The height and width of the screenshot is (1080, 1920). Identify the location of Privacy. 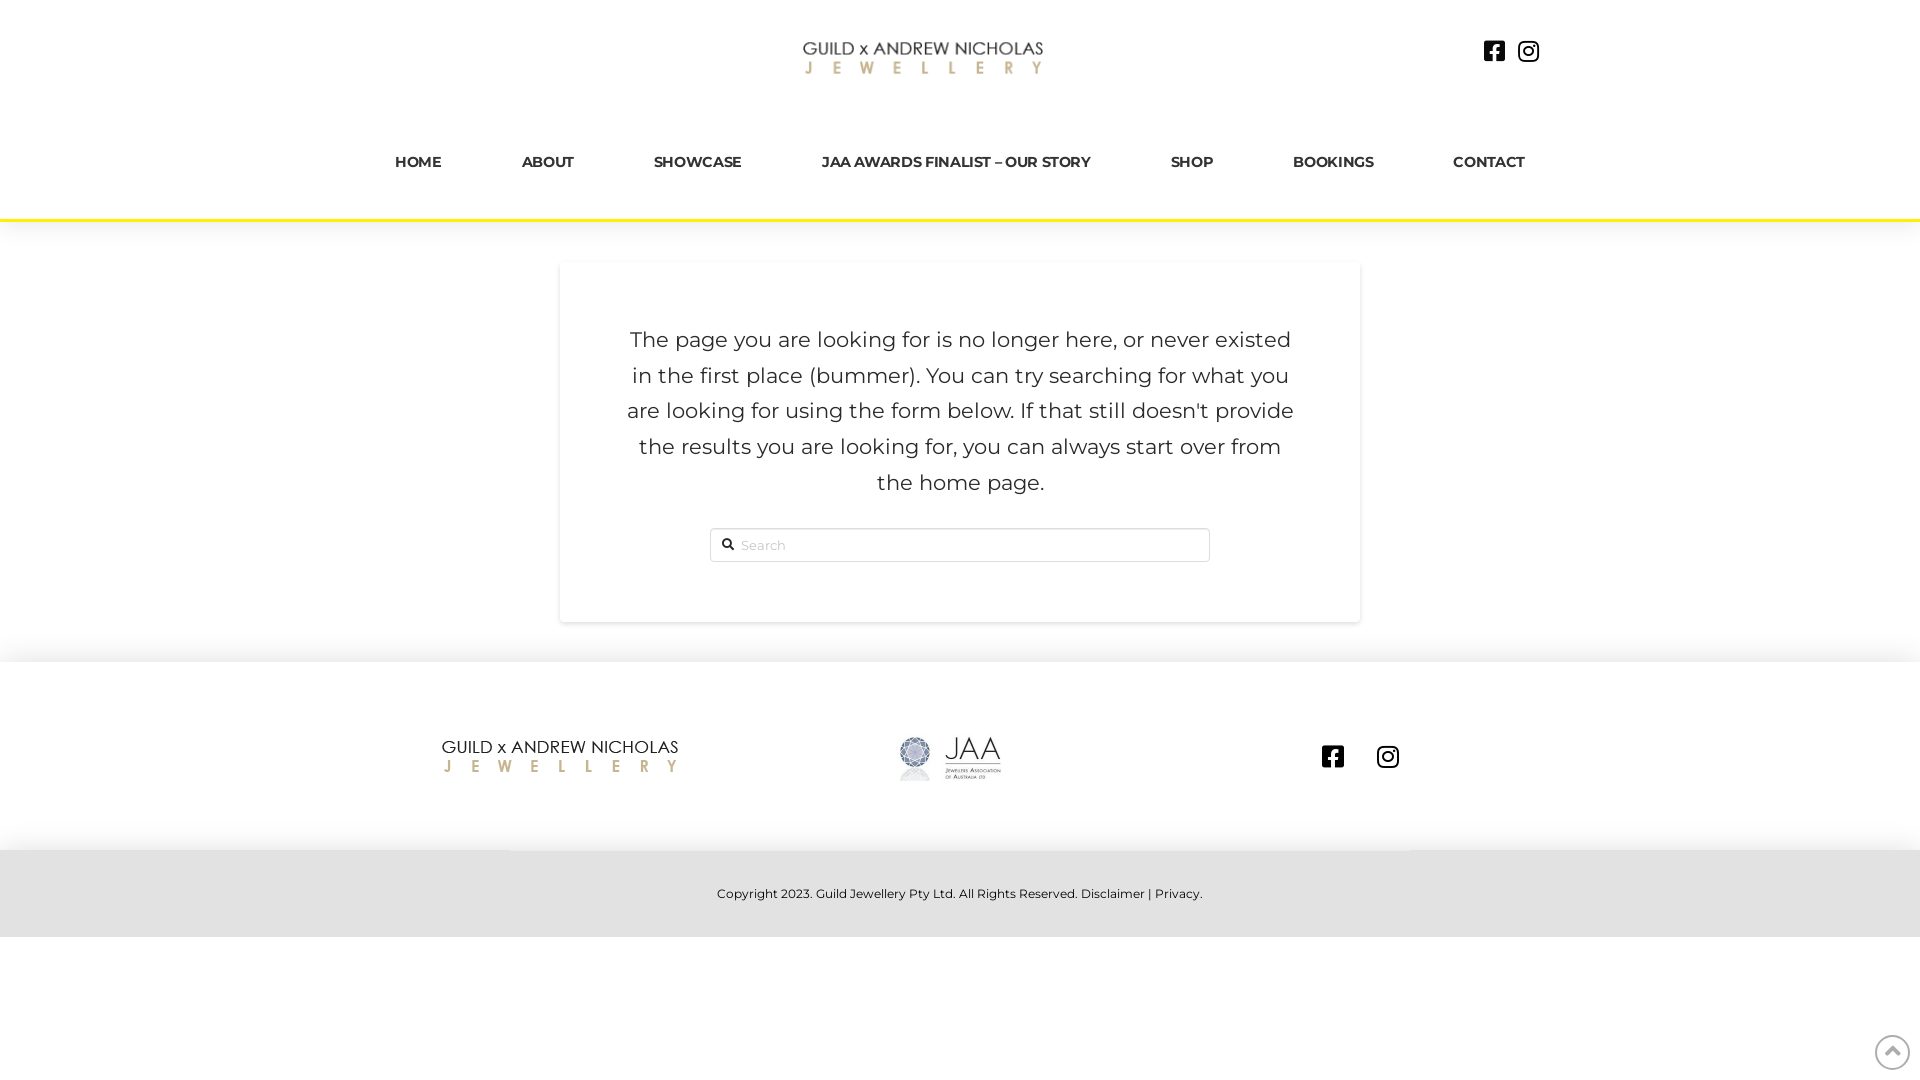
(1178, 894).